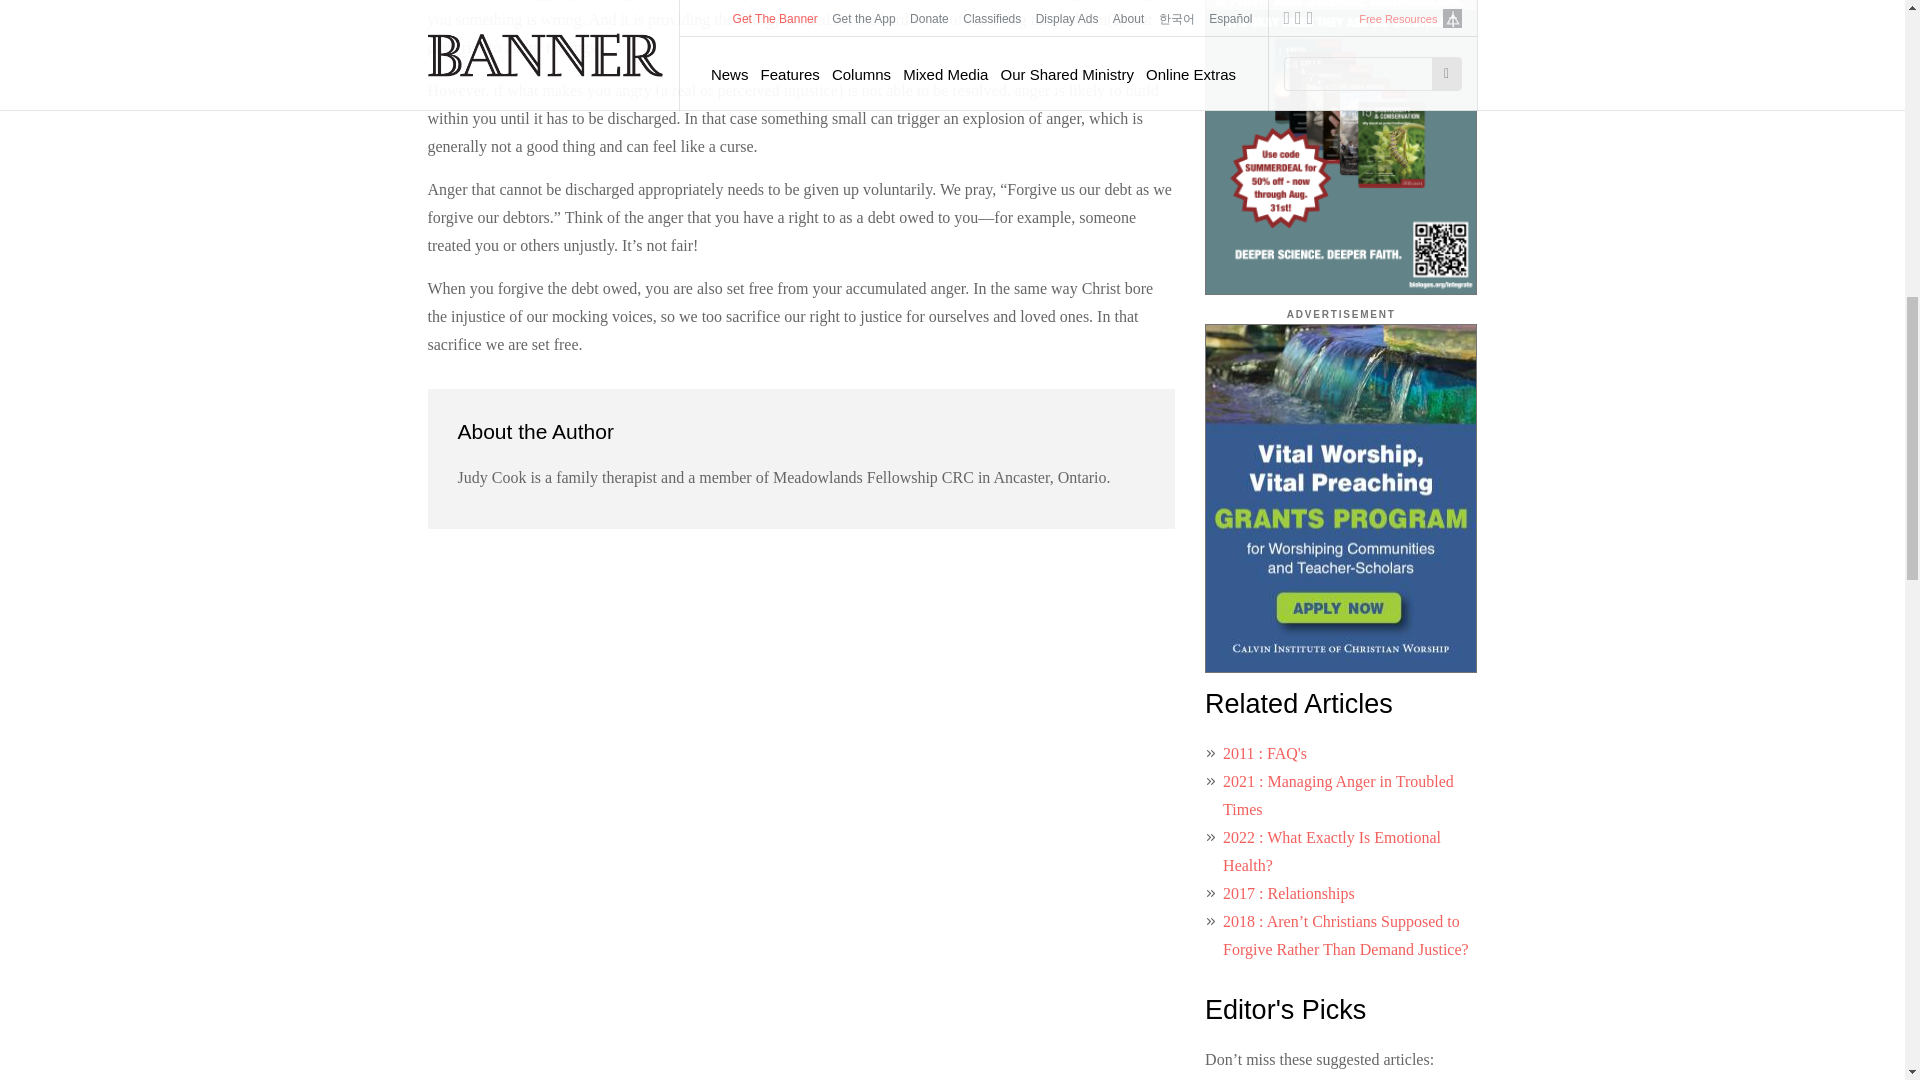 The width and height of the screenshot is (1920, 1080). What do you see at coordinates (1265, 754) in the screenshot?
I see `2011 : FAQ's` at bounding box center [1265, 754].